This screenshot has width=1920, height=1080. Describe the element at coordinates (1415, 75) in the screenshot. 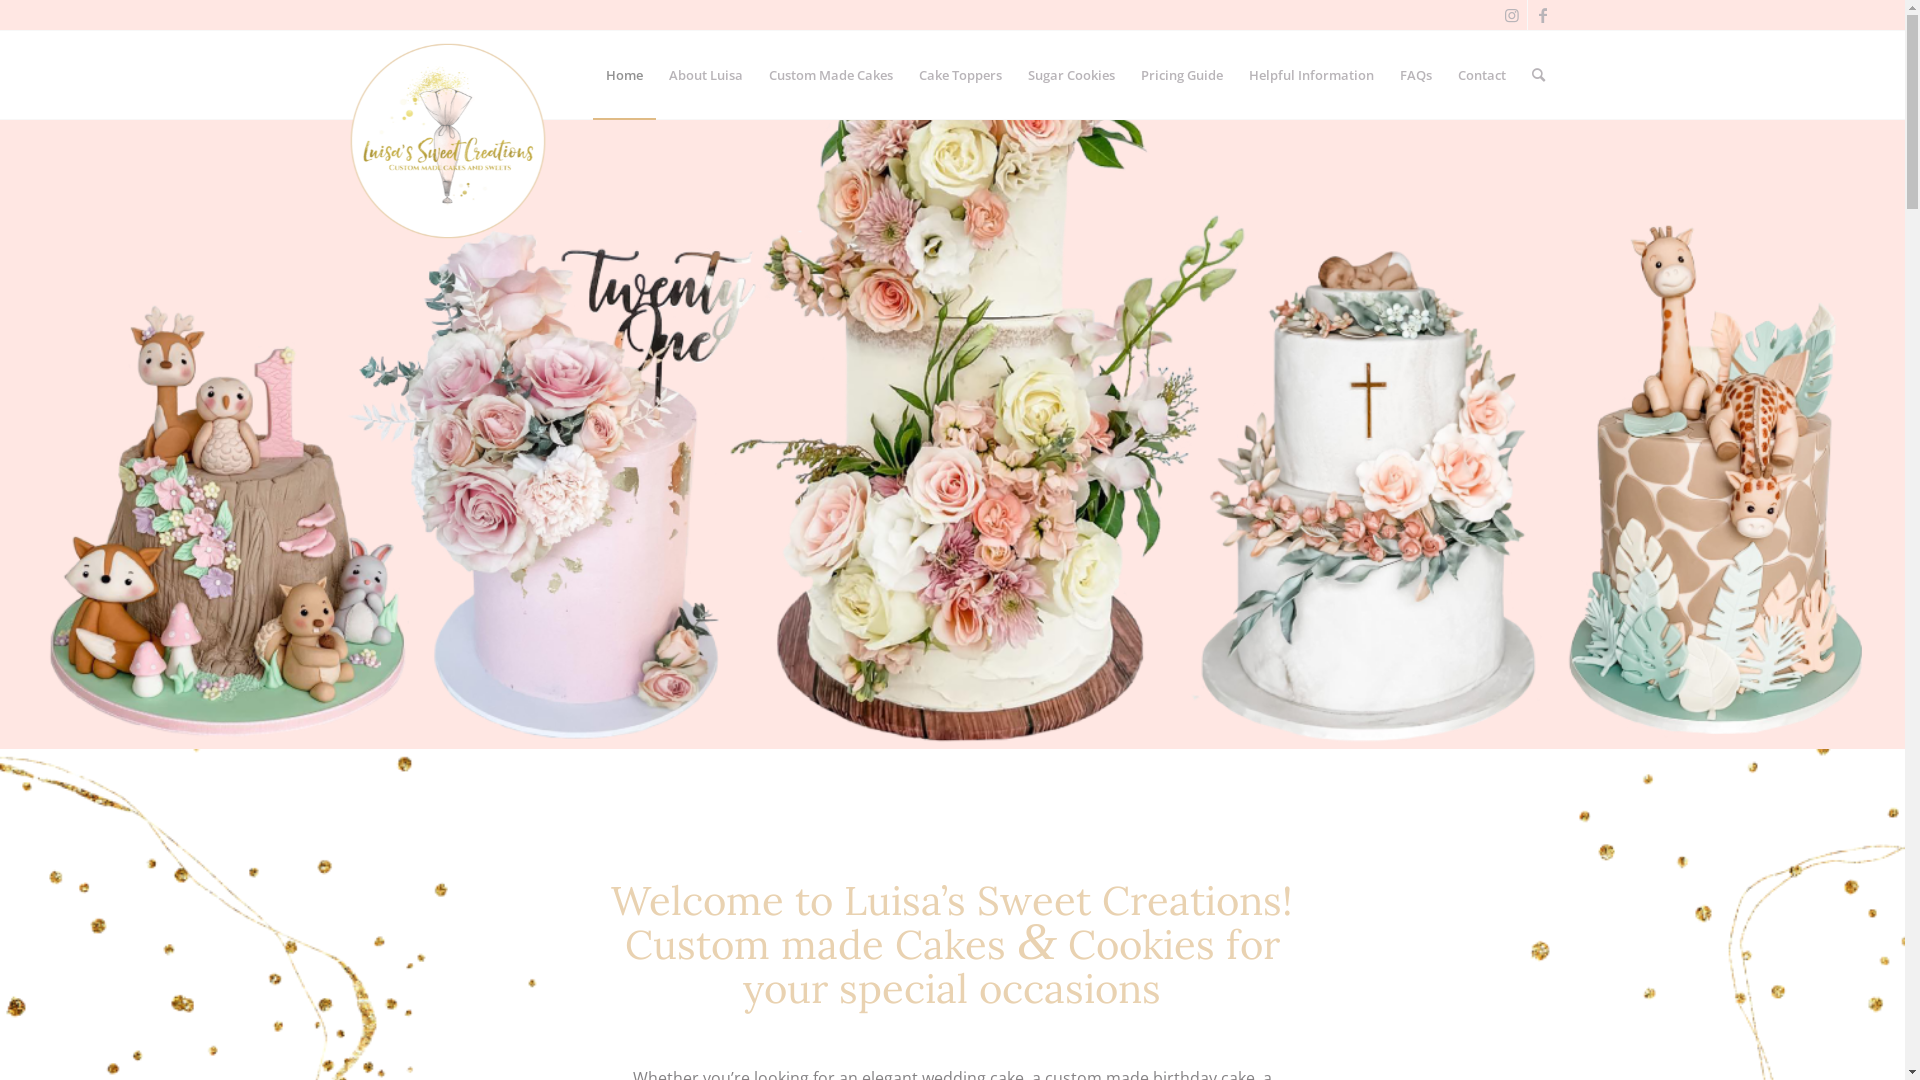

I see `FAQs` at that location.